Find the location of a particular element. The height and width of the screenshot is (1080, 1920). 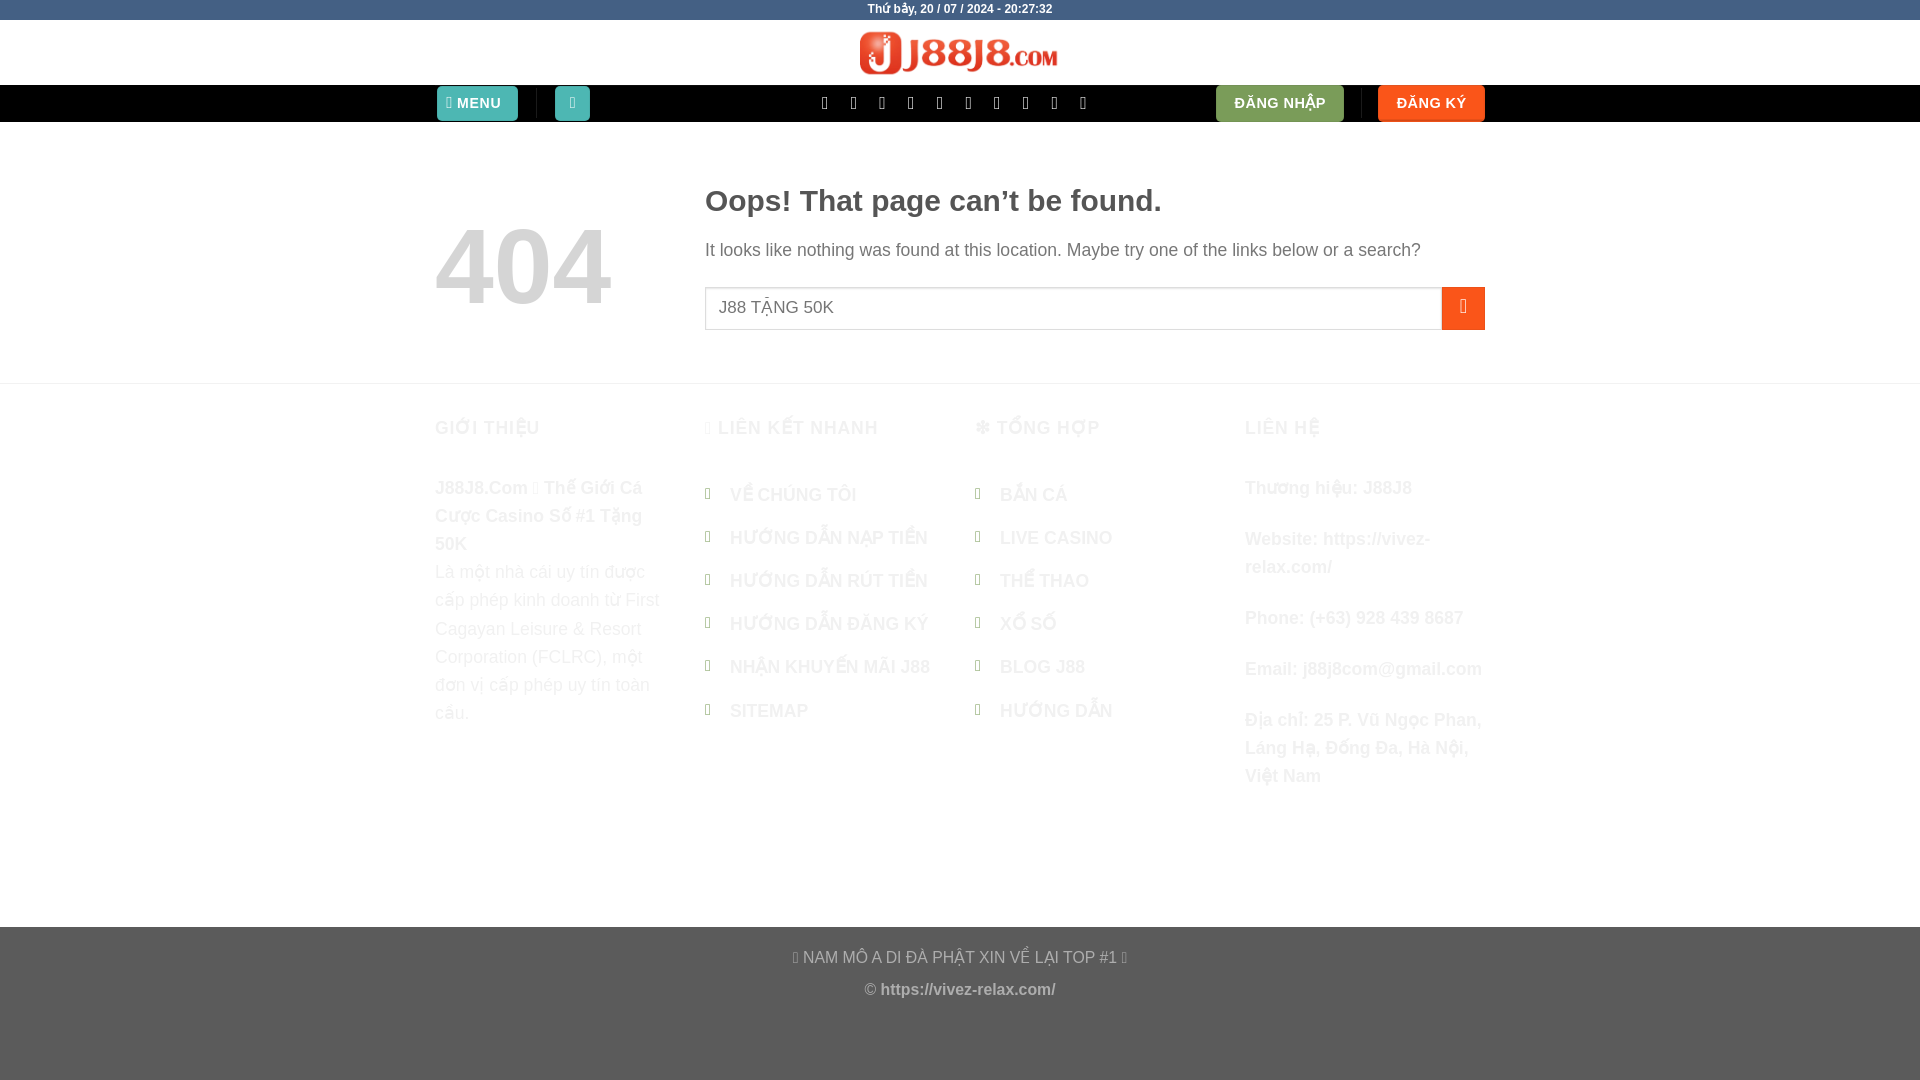

MENU is located at coordinates (478, 104).